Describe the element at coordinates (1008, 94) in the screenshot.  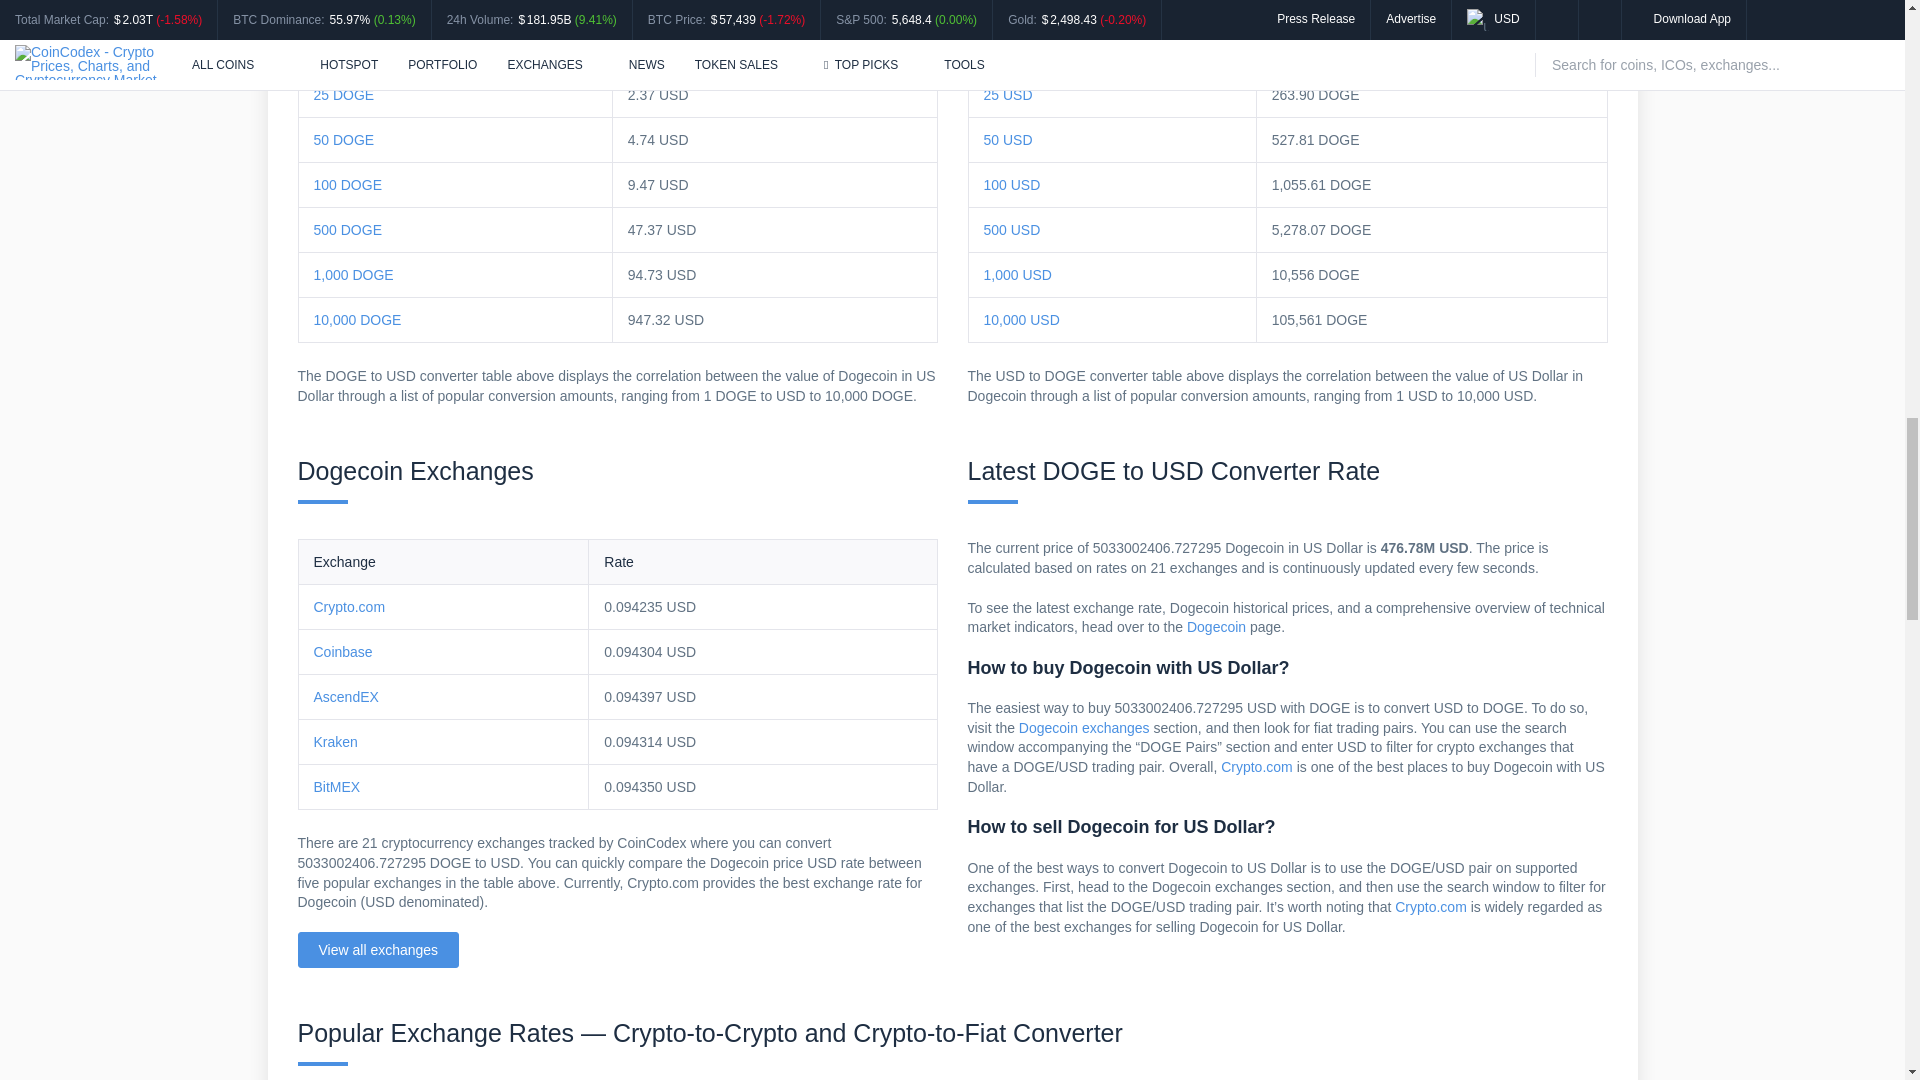
I see `25 USD` at that location.